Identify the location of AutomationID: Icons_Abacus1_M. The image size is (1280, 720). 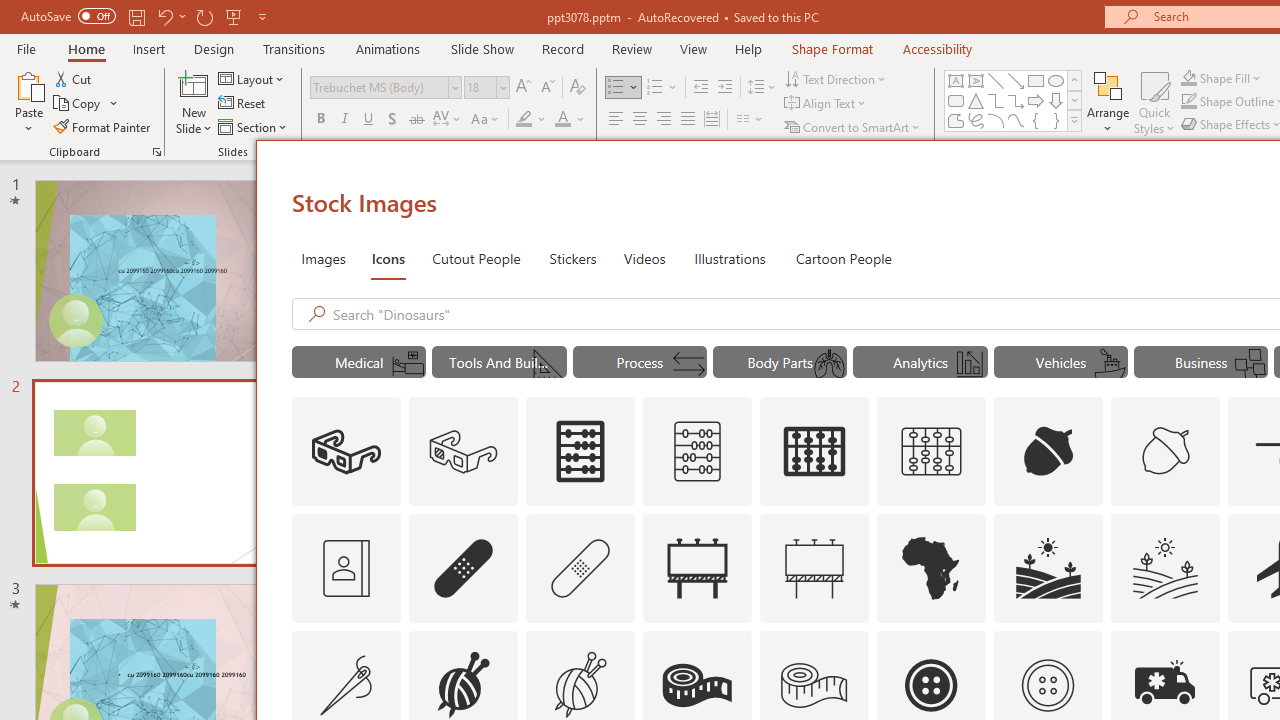
(932, 452).